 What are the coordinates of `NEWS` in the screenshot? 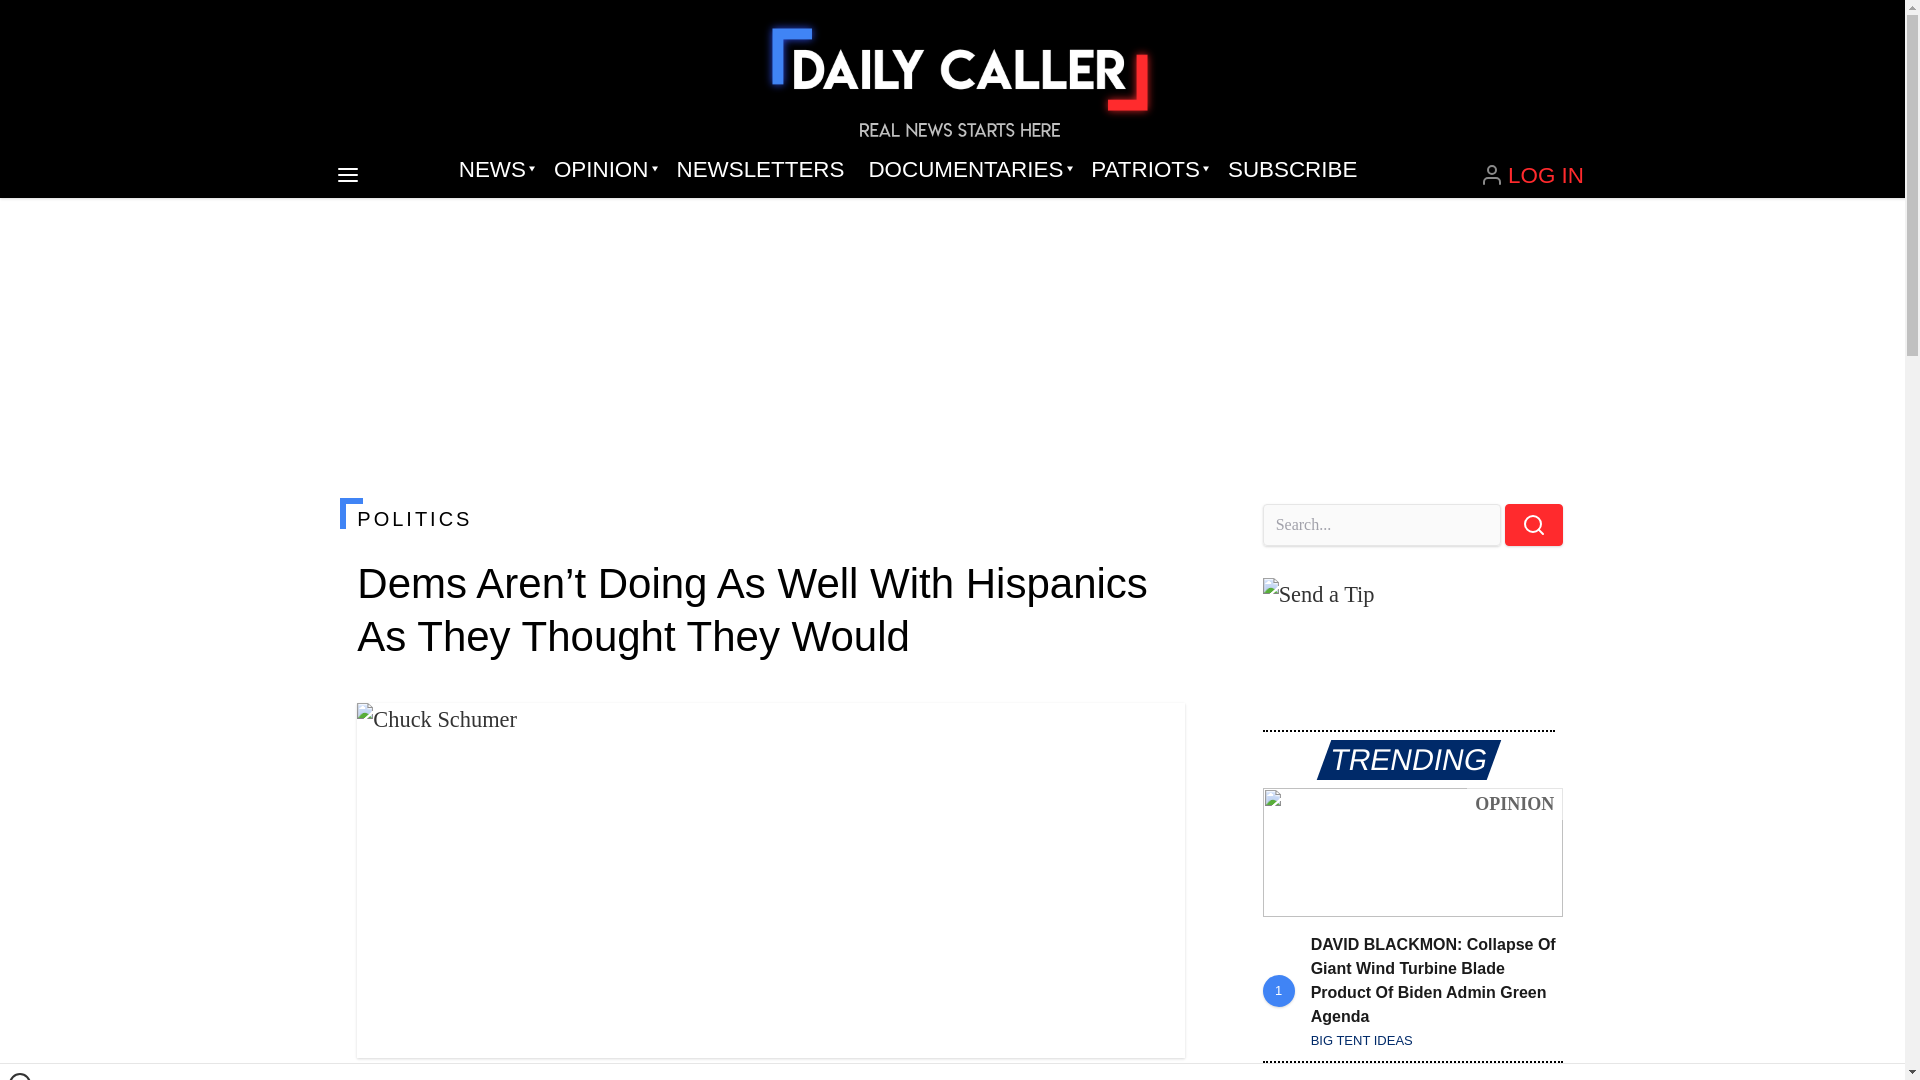 It's located at (494, 170).